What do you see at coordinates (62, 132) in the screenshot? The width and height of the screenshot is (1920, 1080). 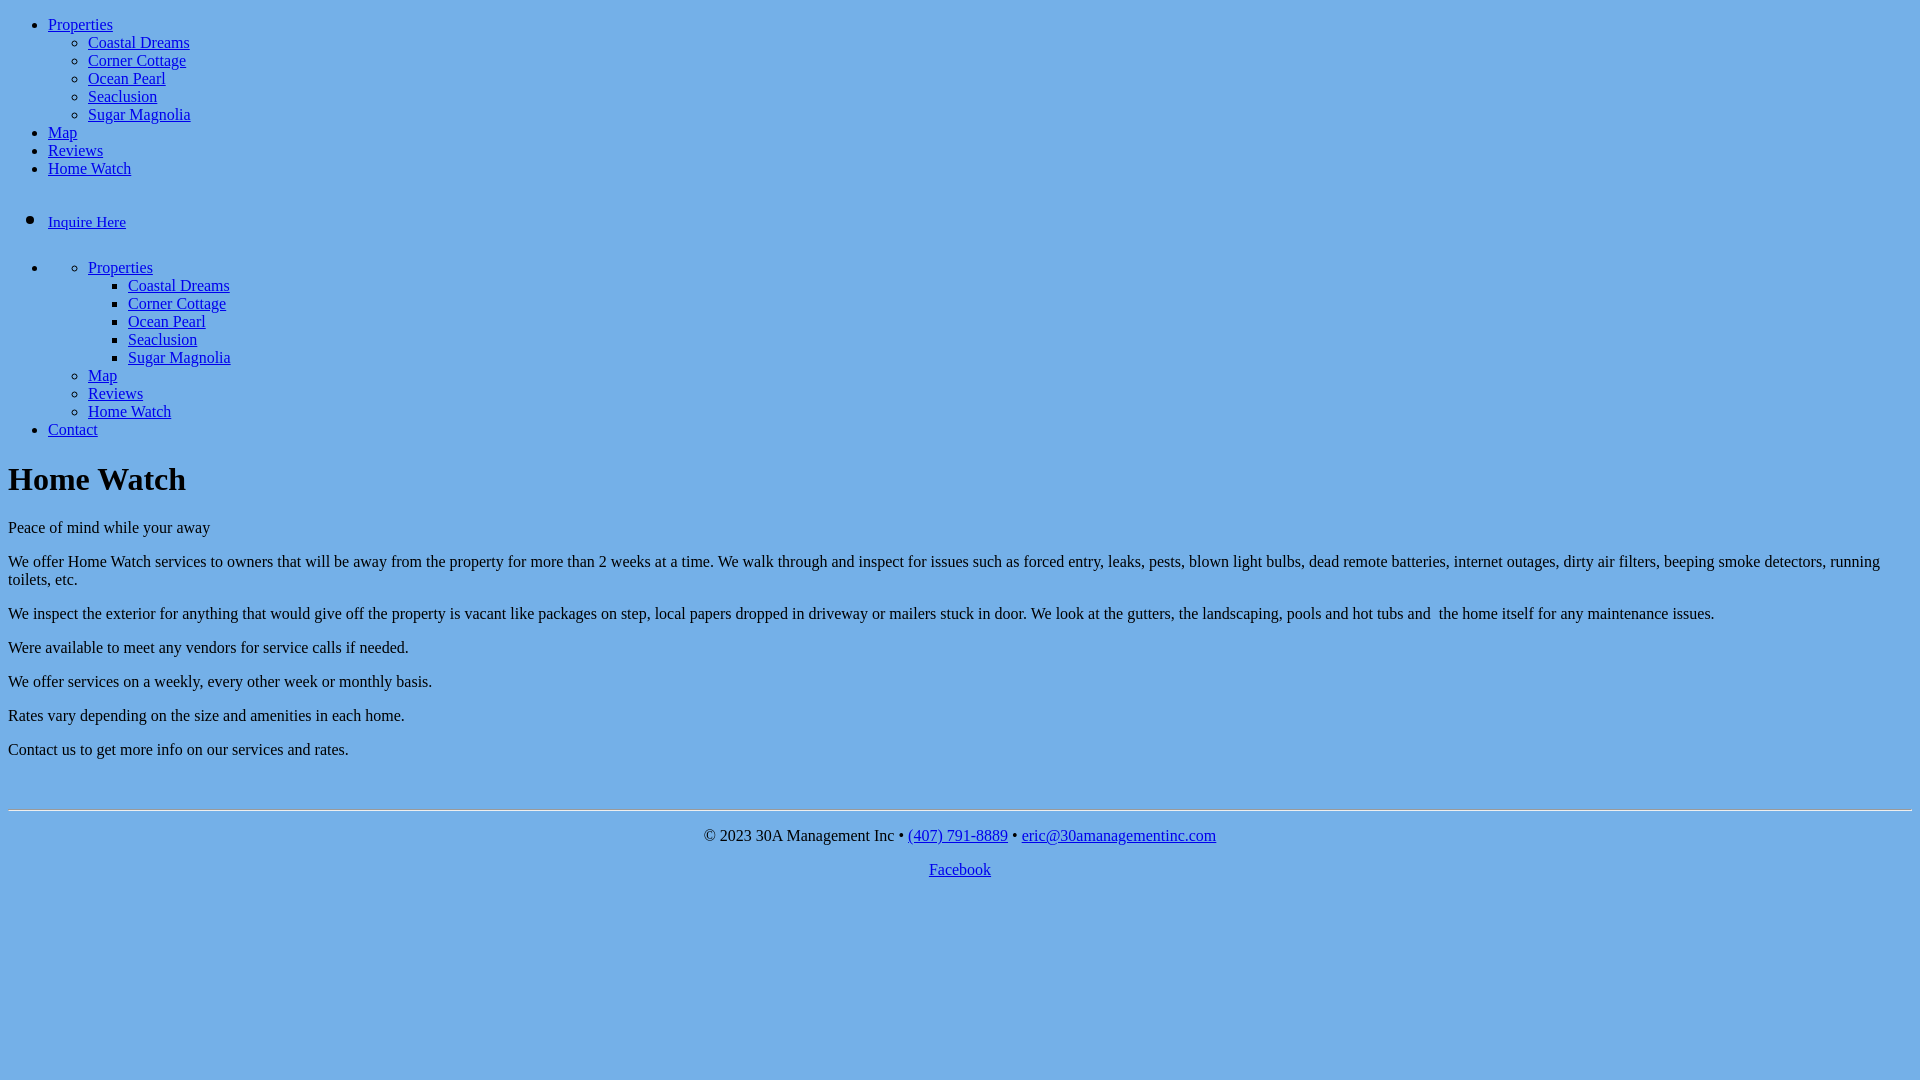 I see `Map` at bounding box center [62, 132].